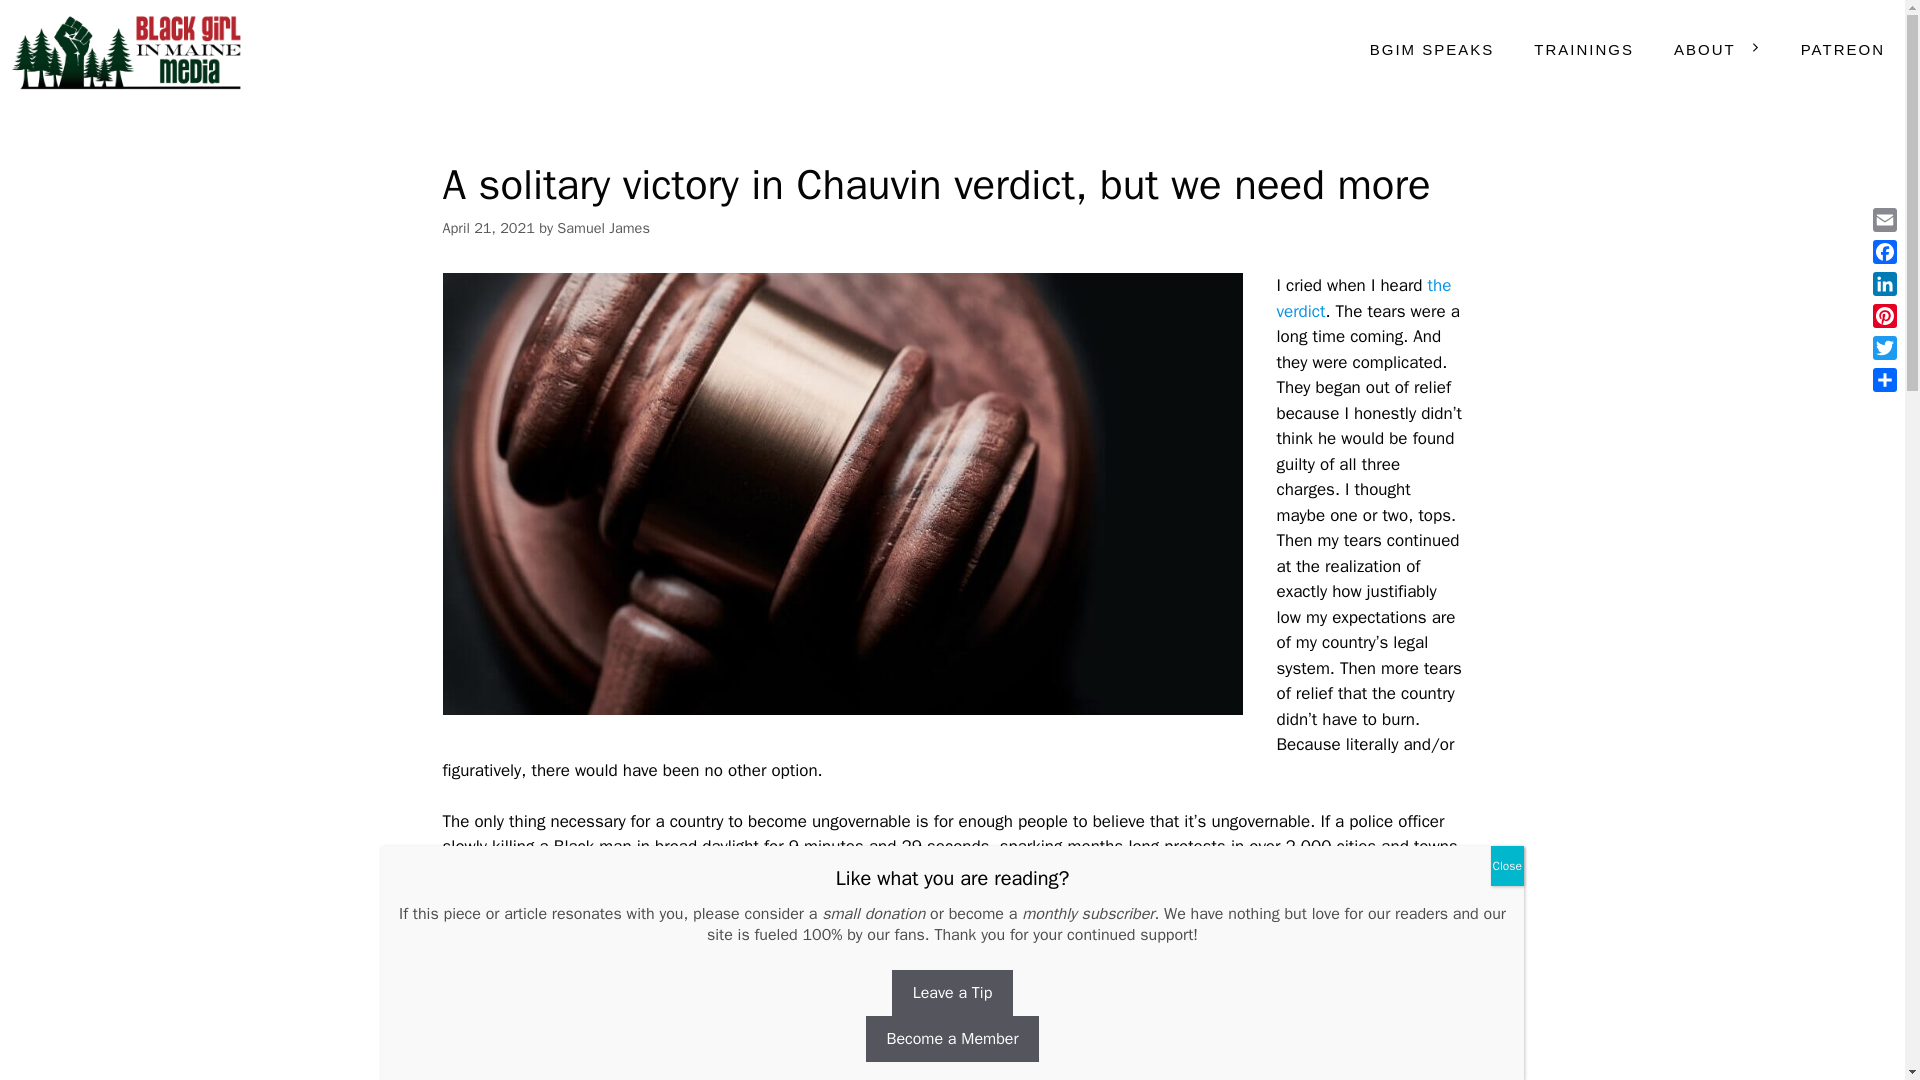 This screenshot has width=1920, height=1080. I want to click on Pinterest, so click(1884, 316).